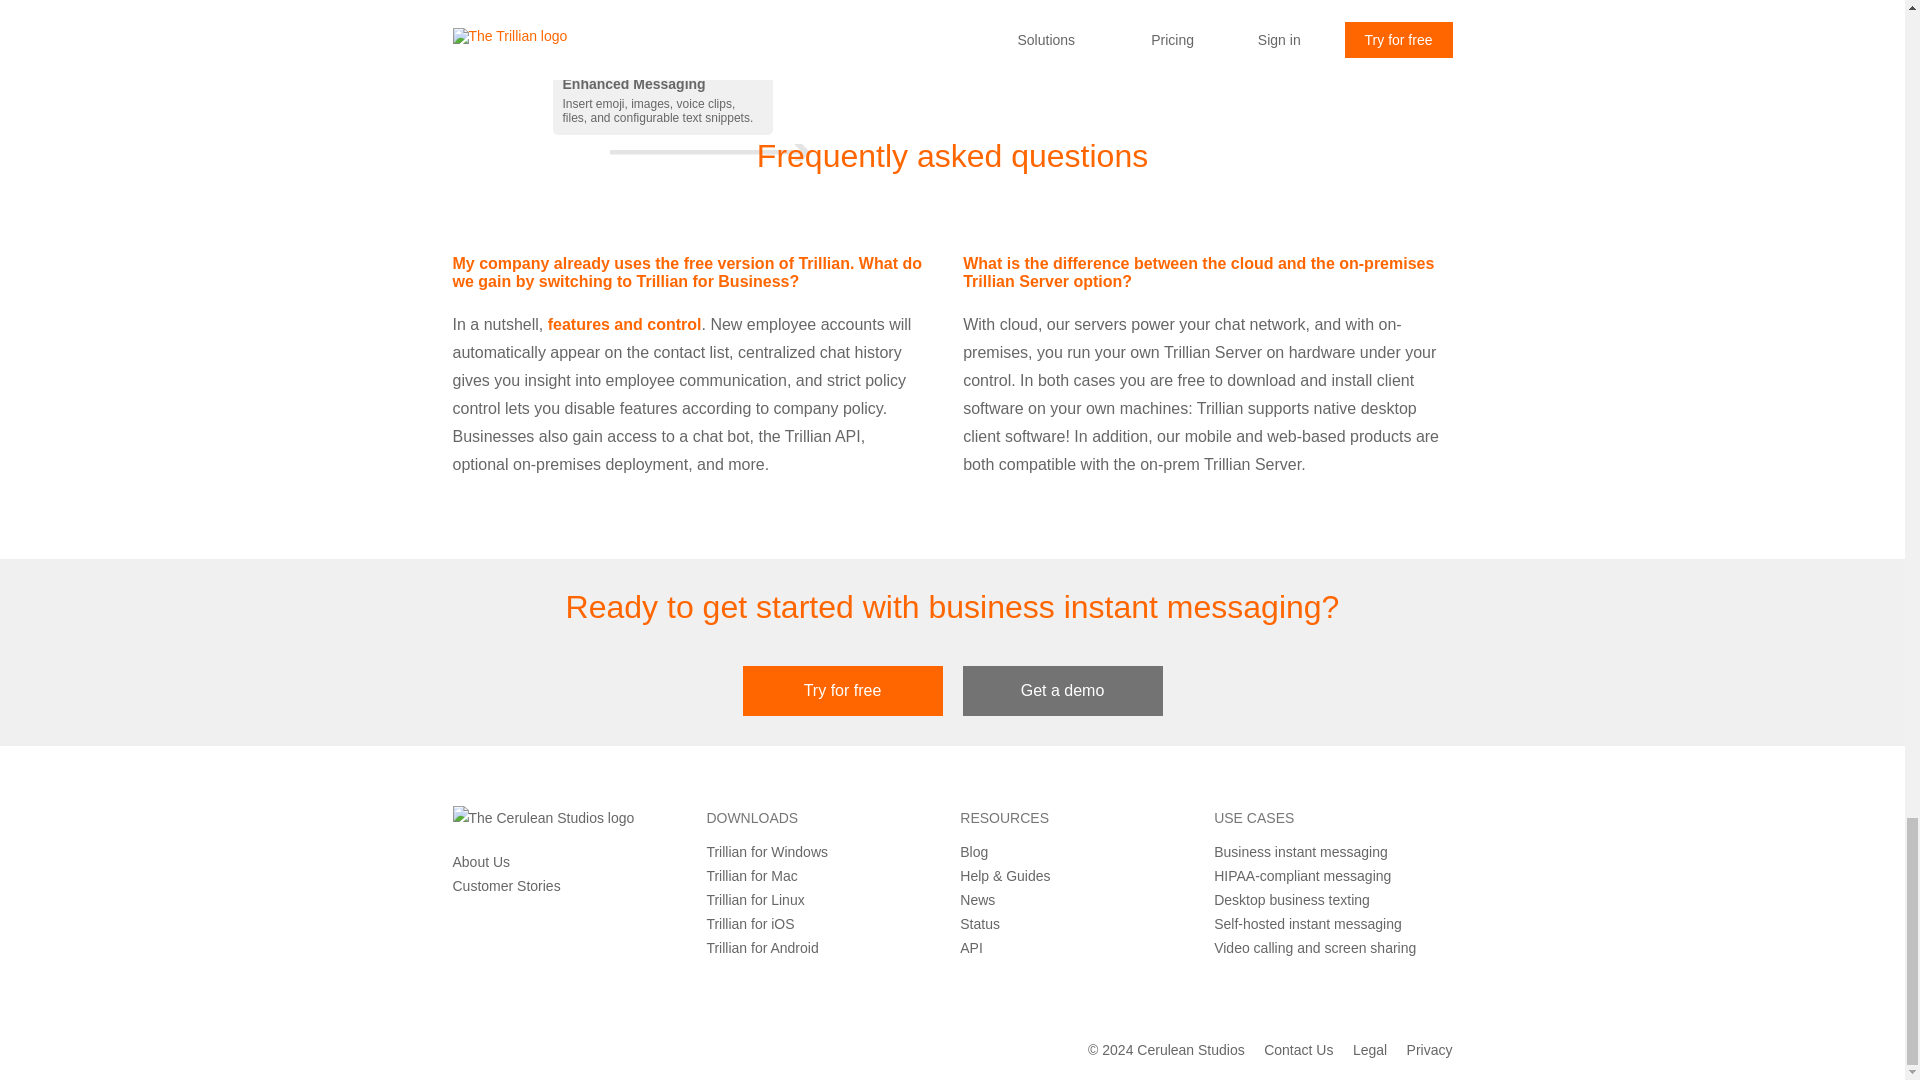  What do you see at coordinates (762, 947) in the screenshot?
I see `Trillian for Android` at bounding box center [762, 947].